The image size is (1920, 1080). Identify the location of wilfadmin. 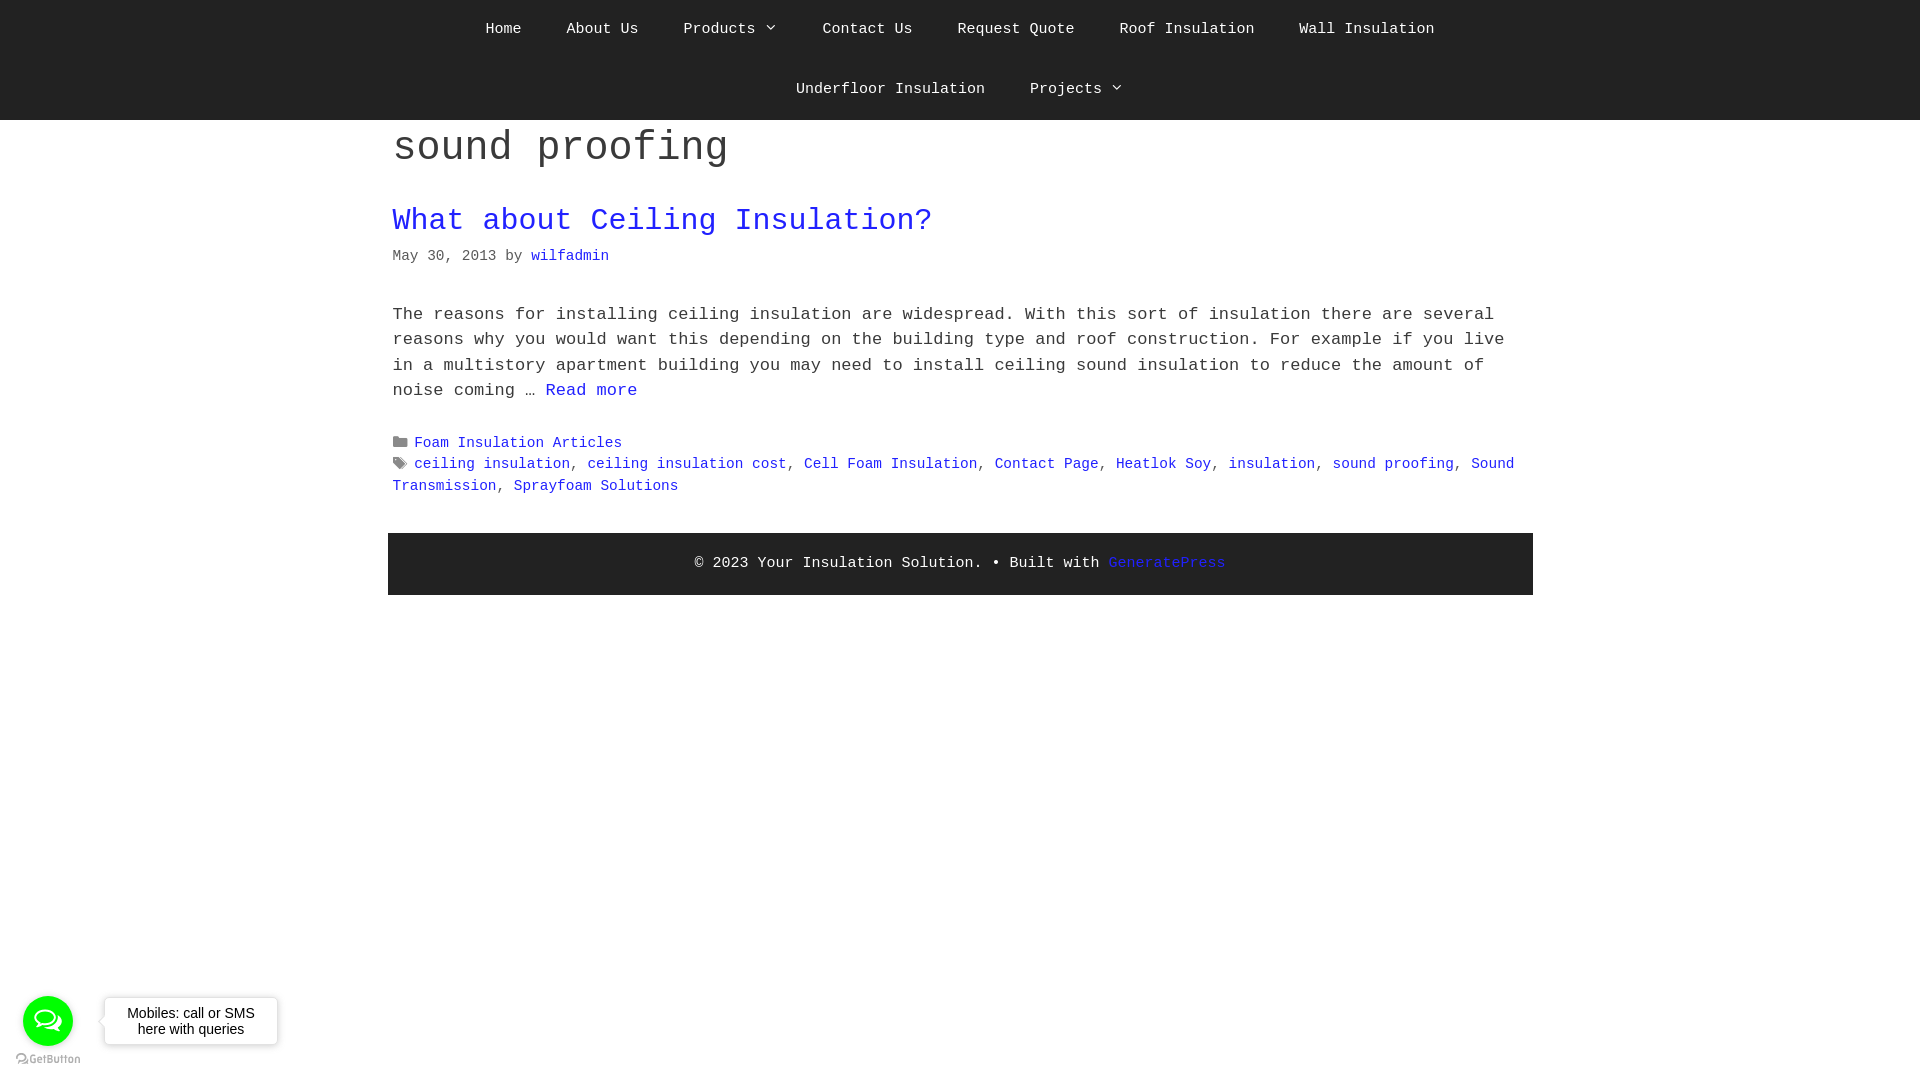
(570, 256).